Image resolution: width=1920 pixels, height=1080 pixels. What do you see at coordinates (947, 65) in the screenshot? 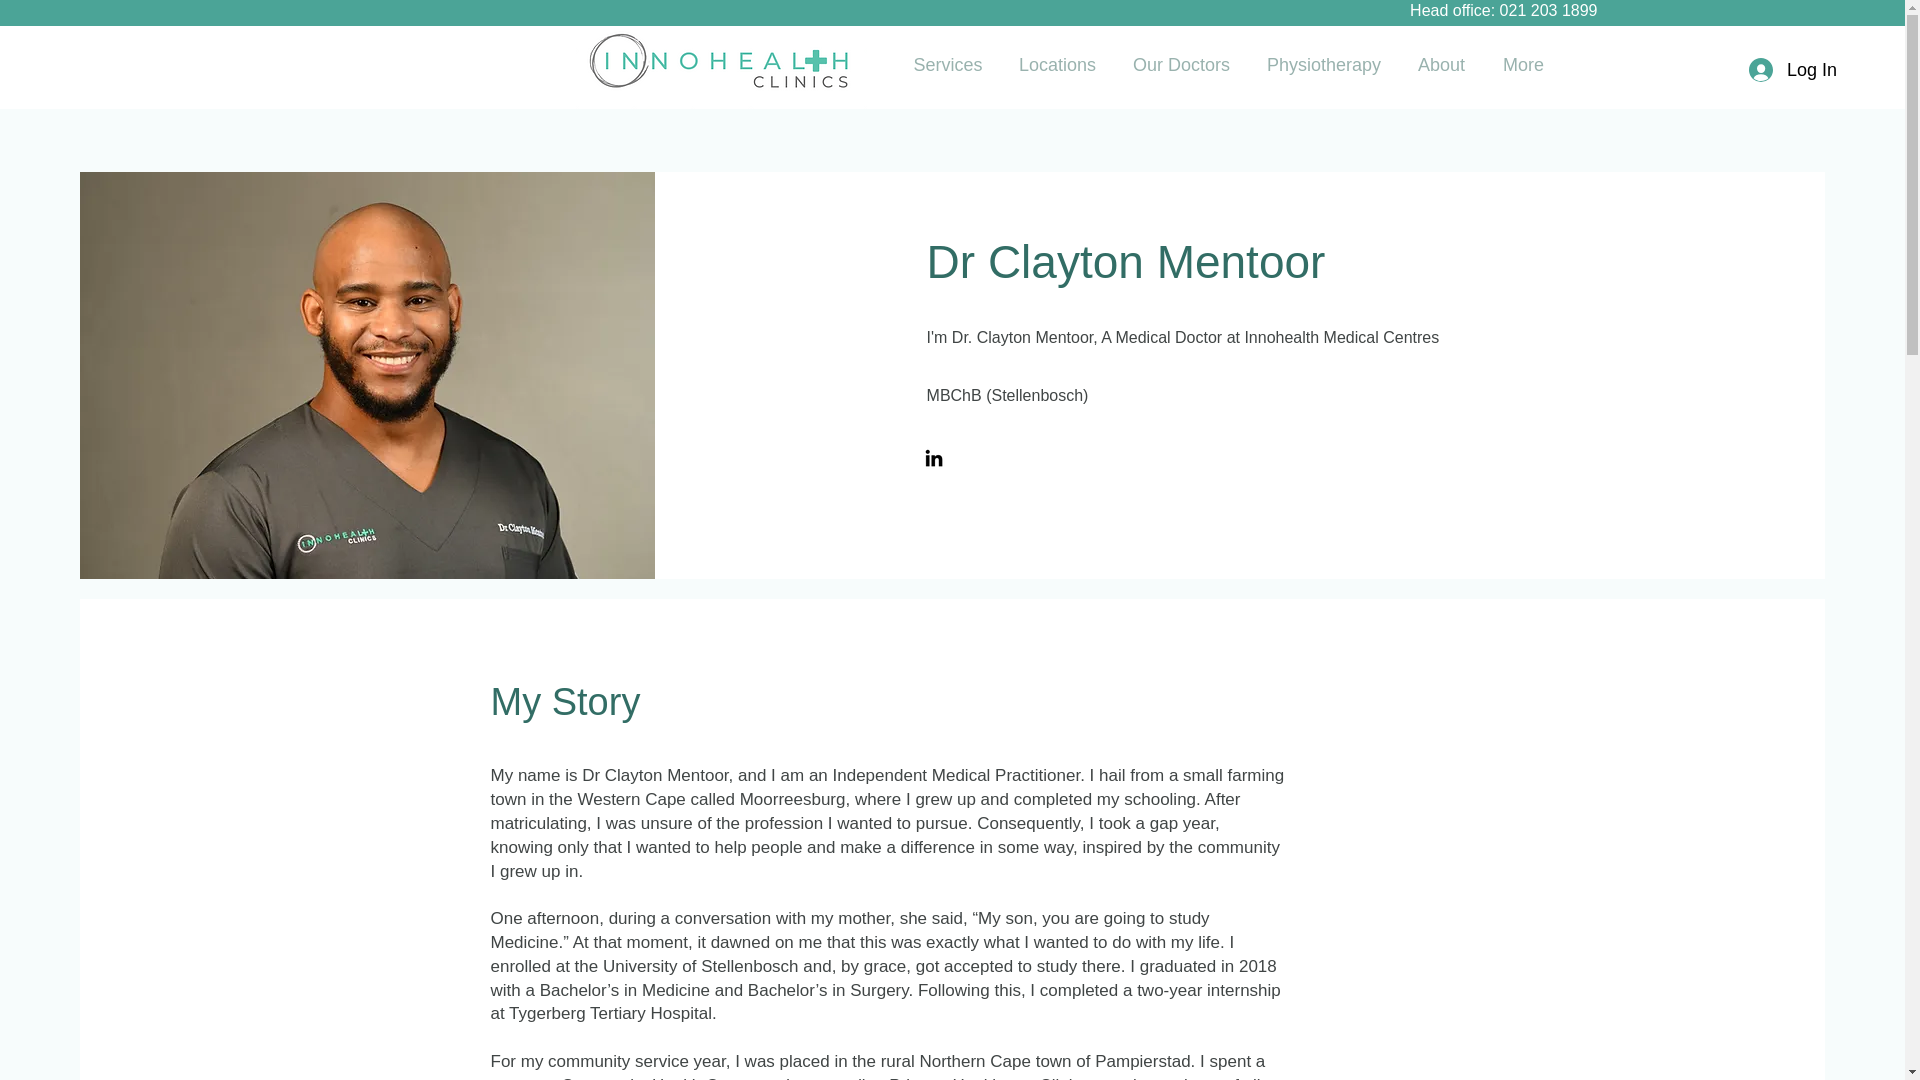
I see `Services` at bounding box center [947, 65].